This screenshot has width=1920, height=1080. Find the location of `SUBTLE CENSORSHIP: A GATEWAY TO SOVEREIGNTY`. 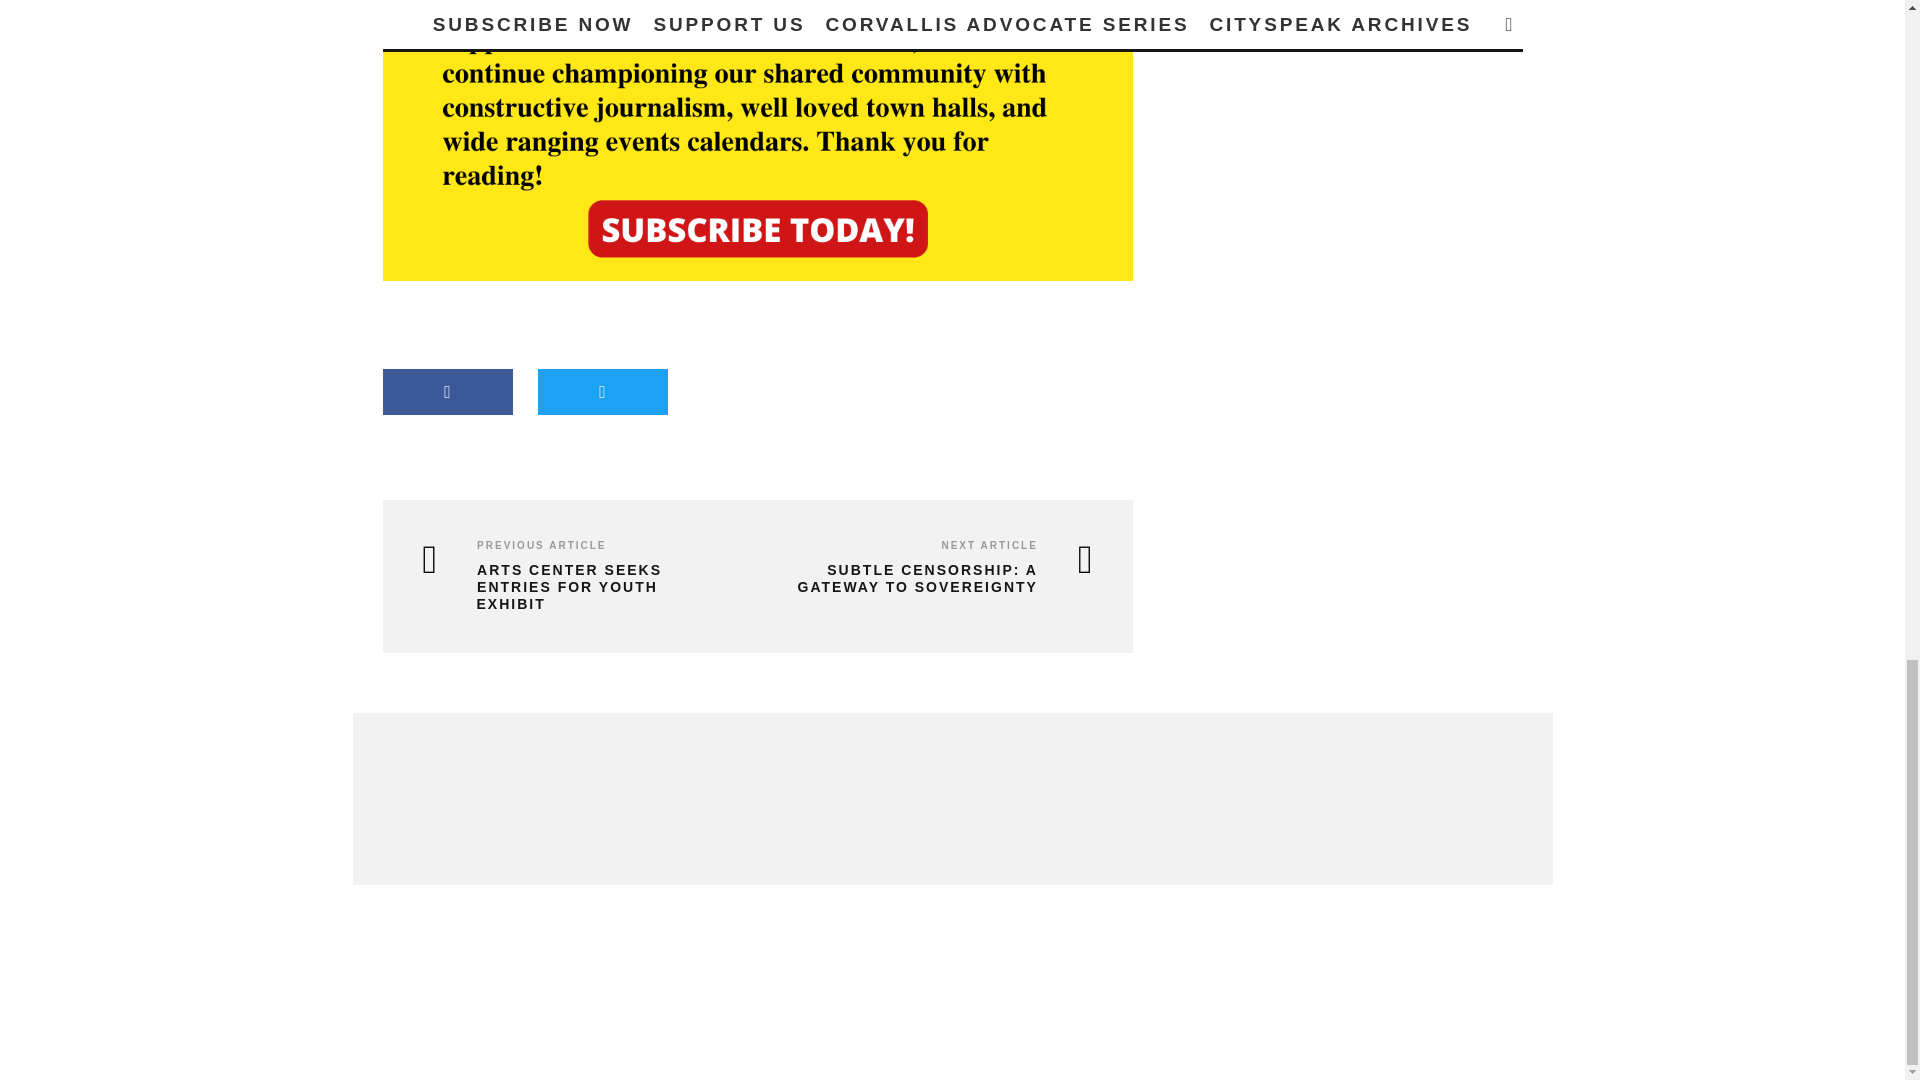

SUBTLE CENSORSHIP: A GATEWAY TO SOVEREIGNTY is located at coordinates (930, 578).